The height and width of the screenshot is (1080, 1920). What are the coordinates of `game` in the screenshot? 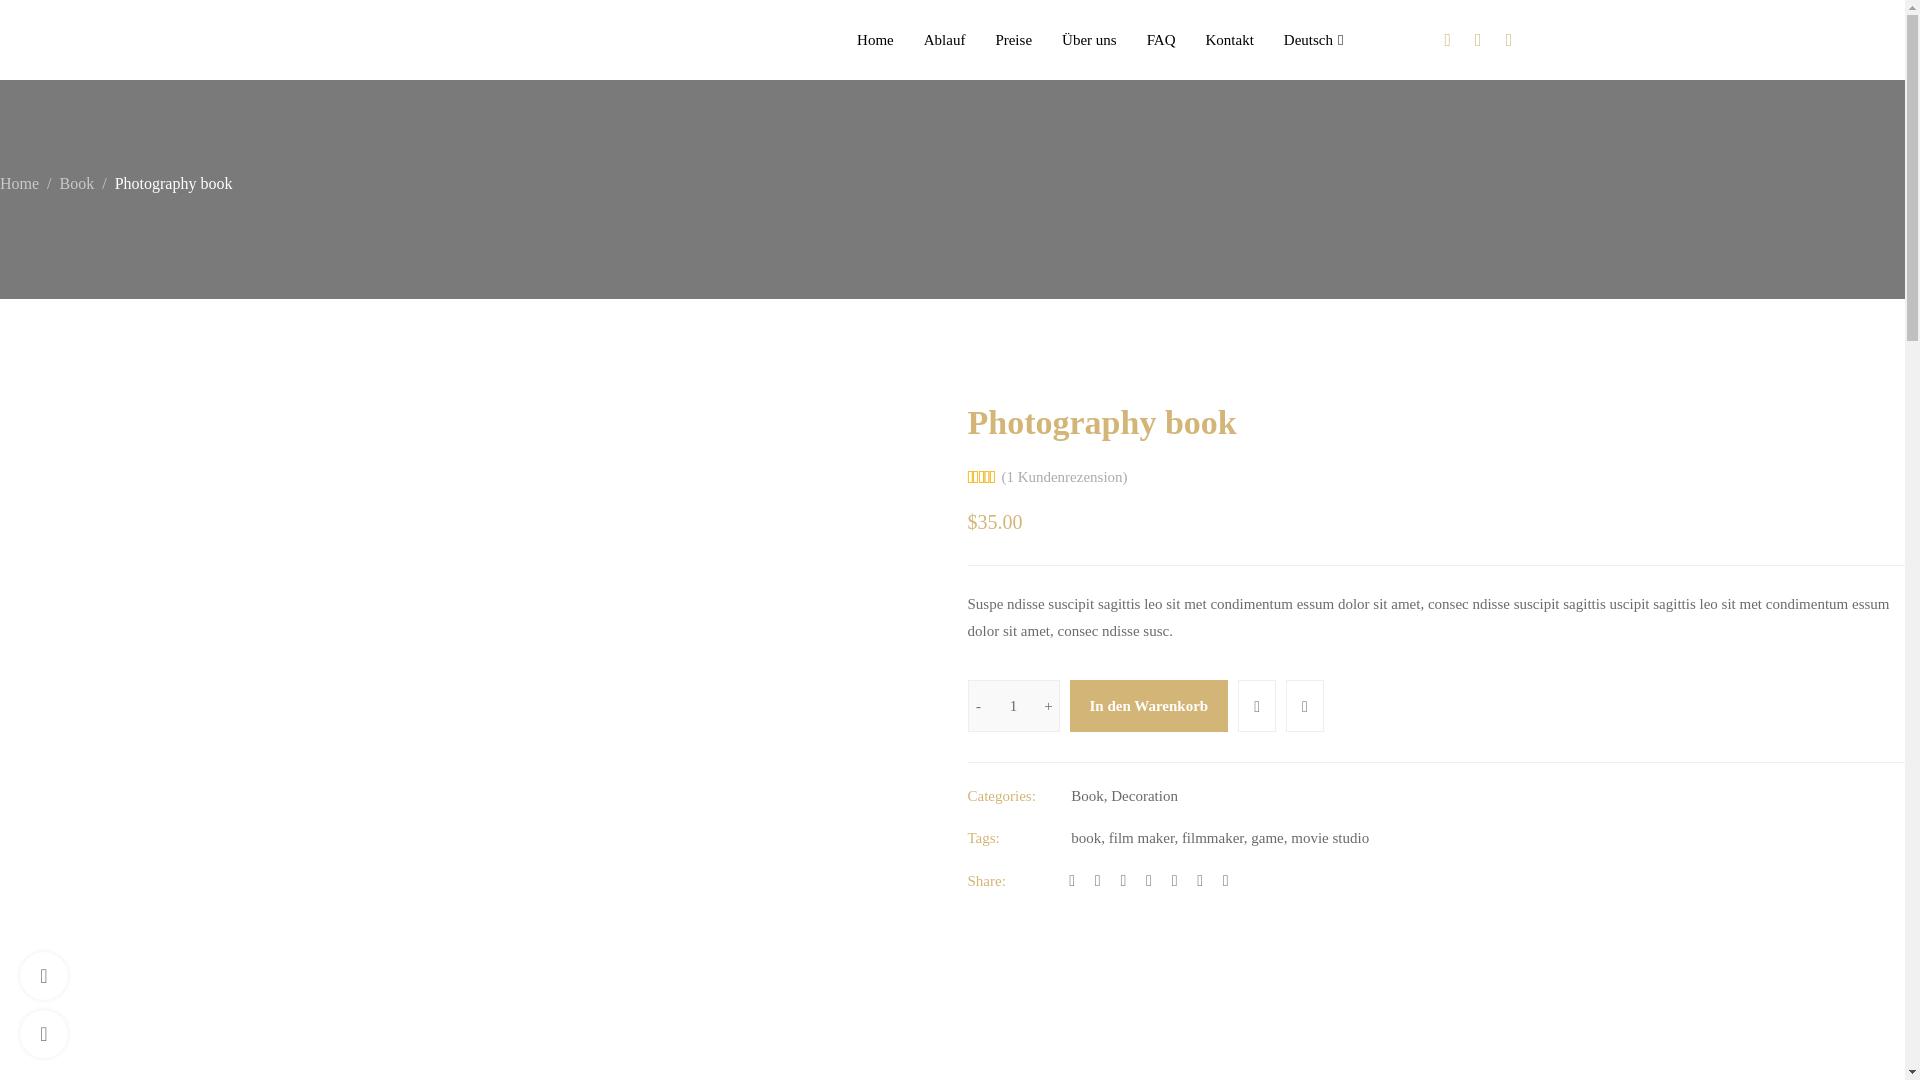 It's located at (1266, 838).